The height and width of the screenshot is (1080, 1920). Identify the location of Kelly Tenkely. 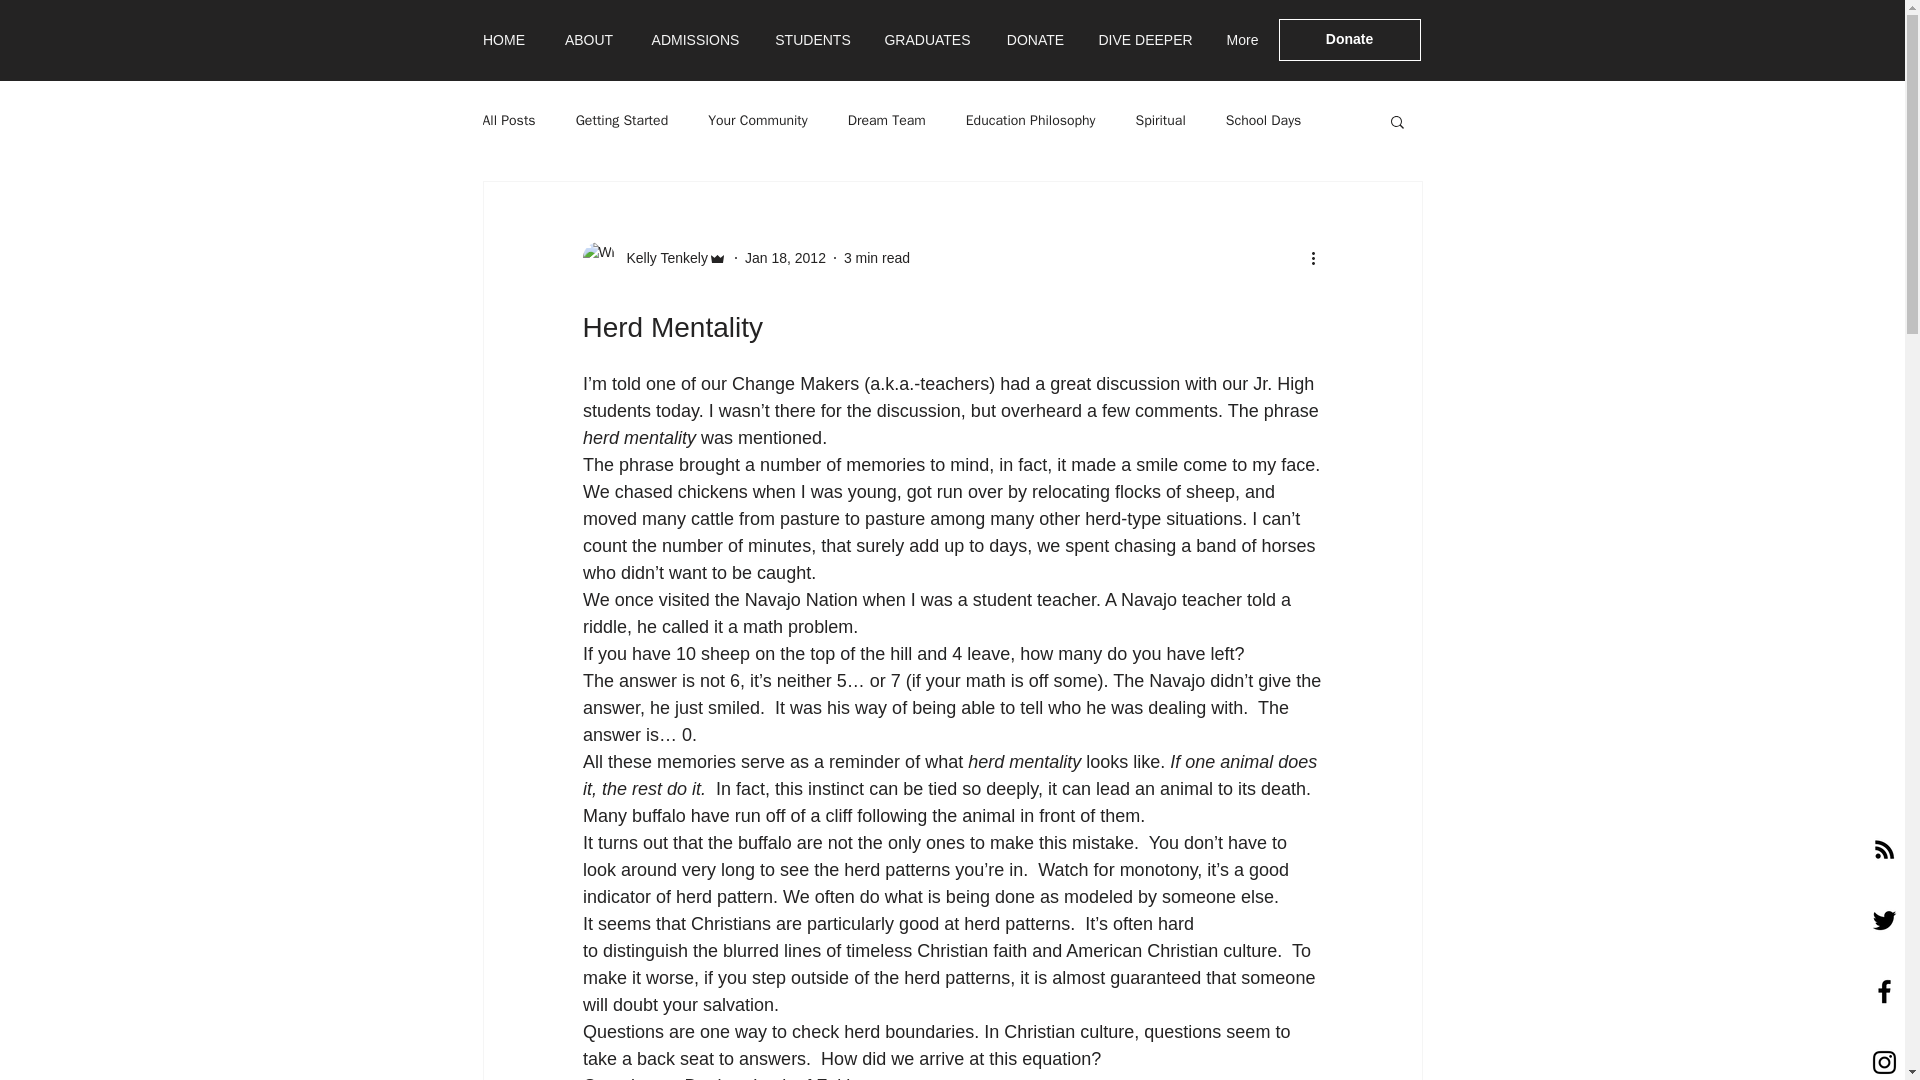
(660, 258).